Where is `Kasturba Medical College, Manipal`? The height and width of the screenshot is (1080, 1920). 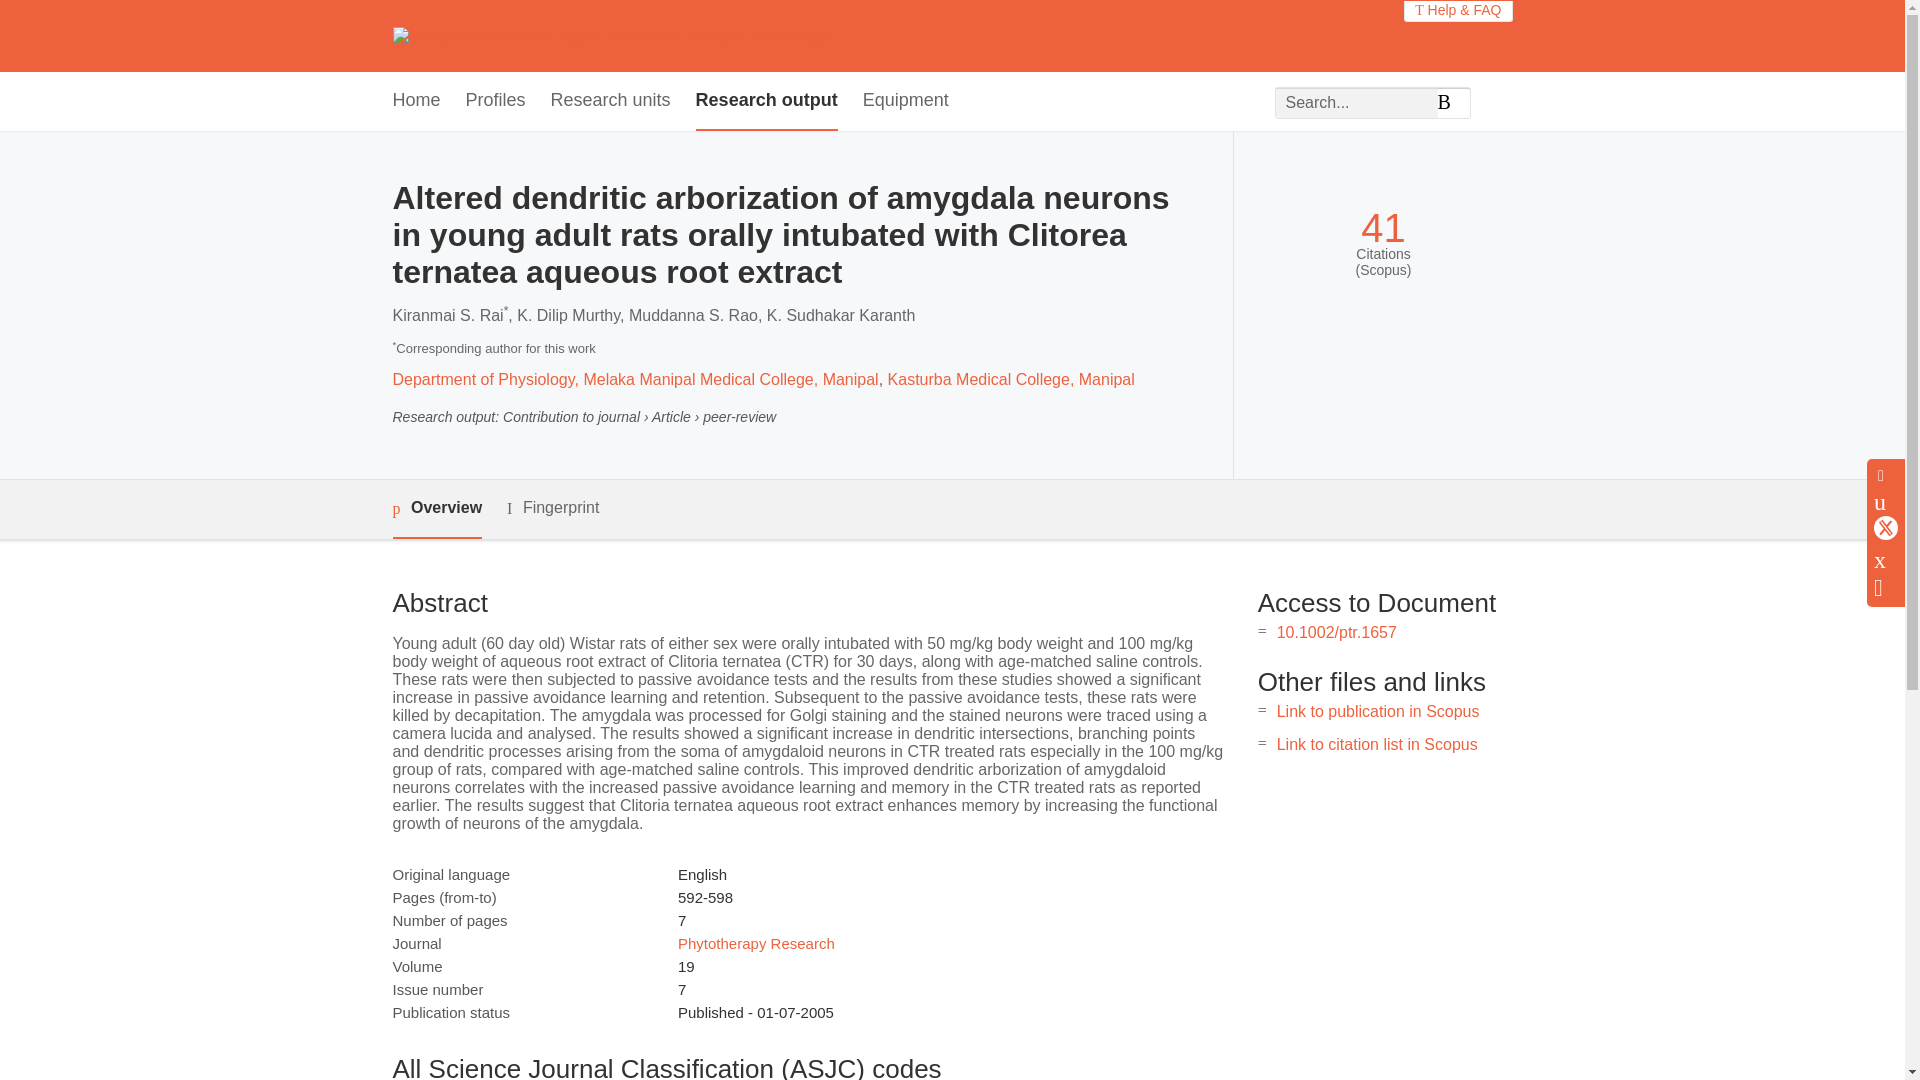 Kasturba Medical College, Manipal is located at coordinates (1010, 379).